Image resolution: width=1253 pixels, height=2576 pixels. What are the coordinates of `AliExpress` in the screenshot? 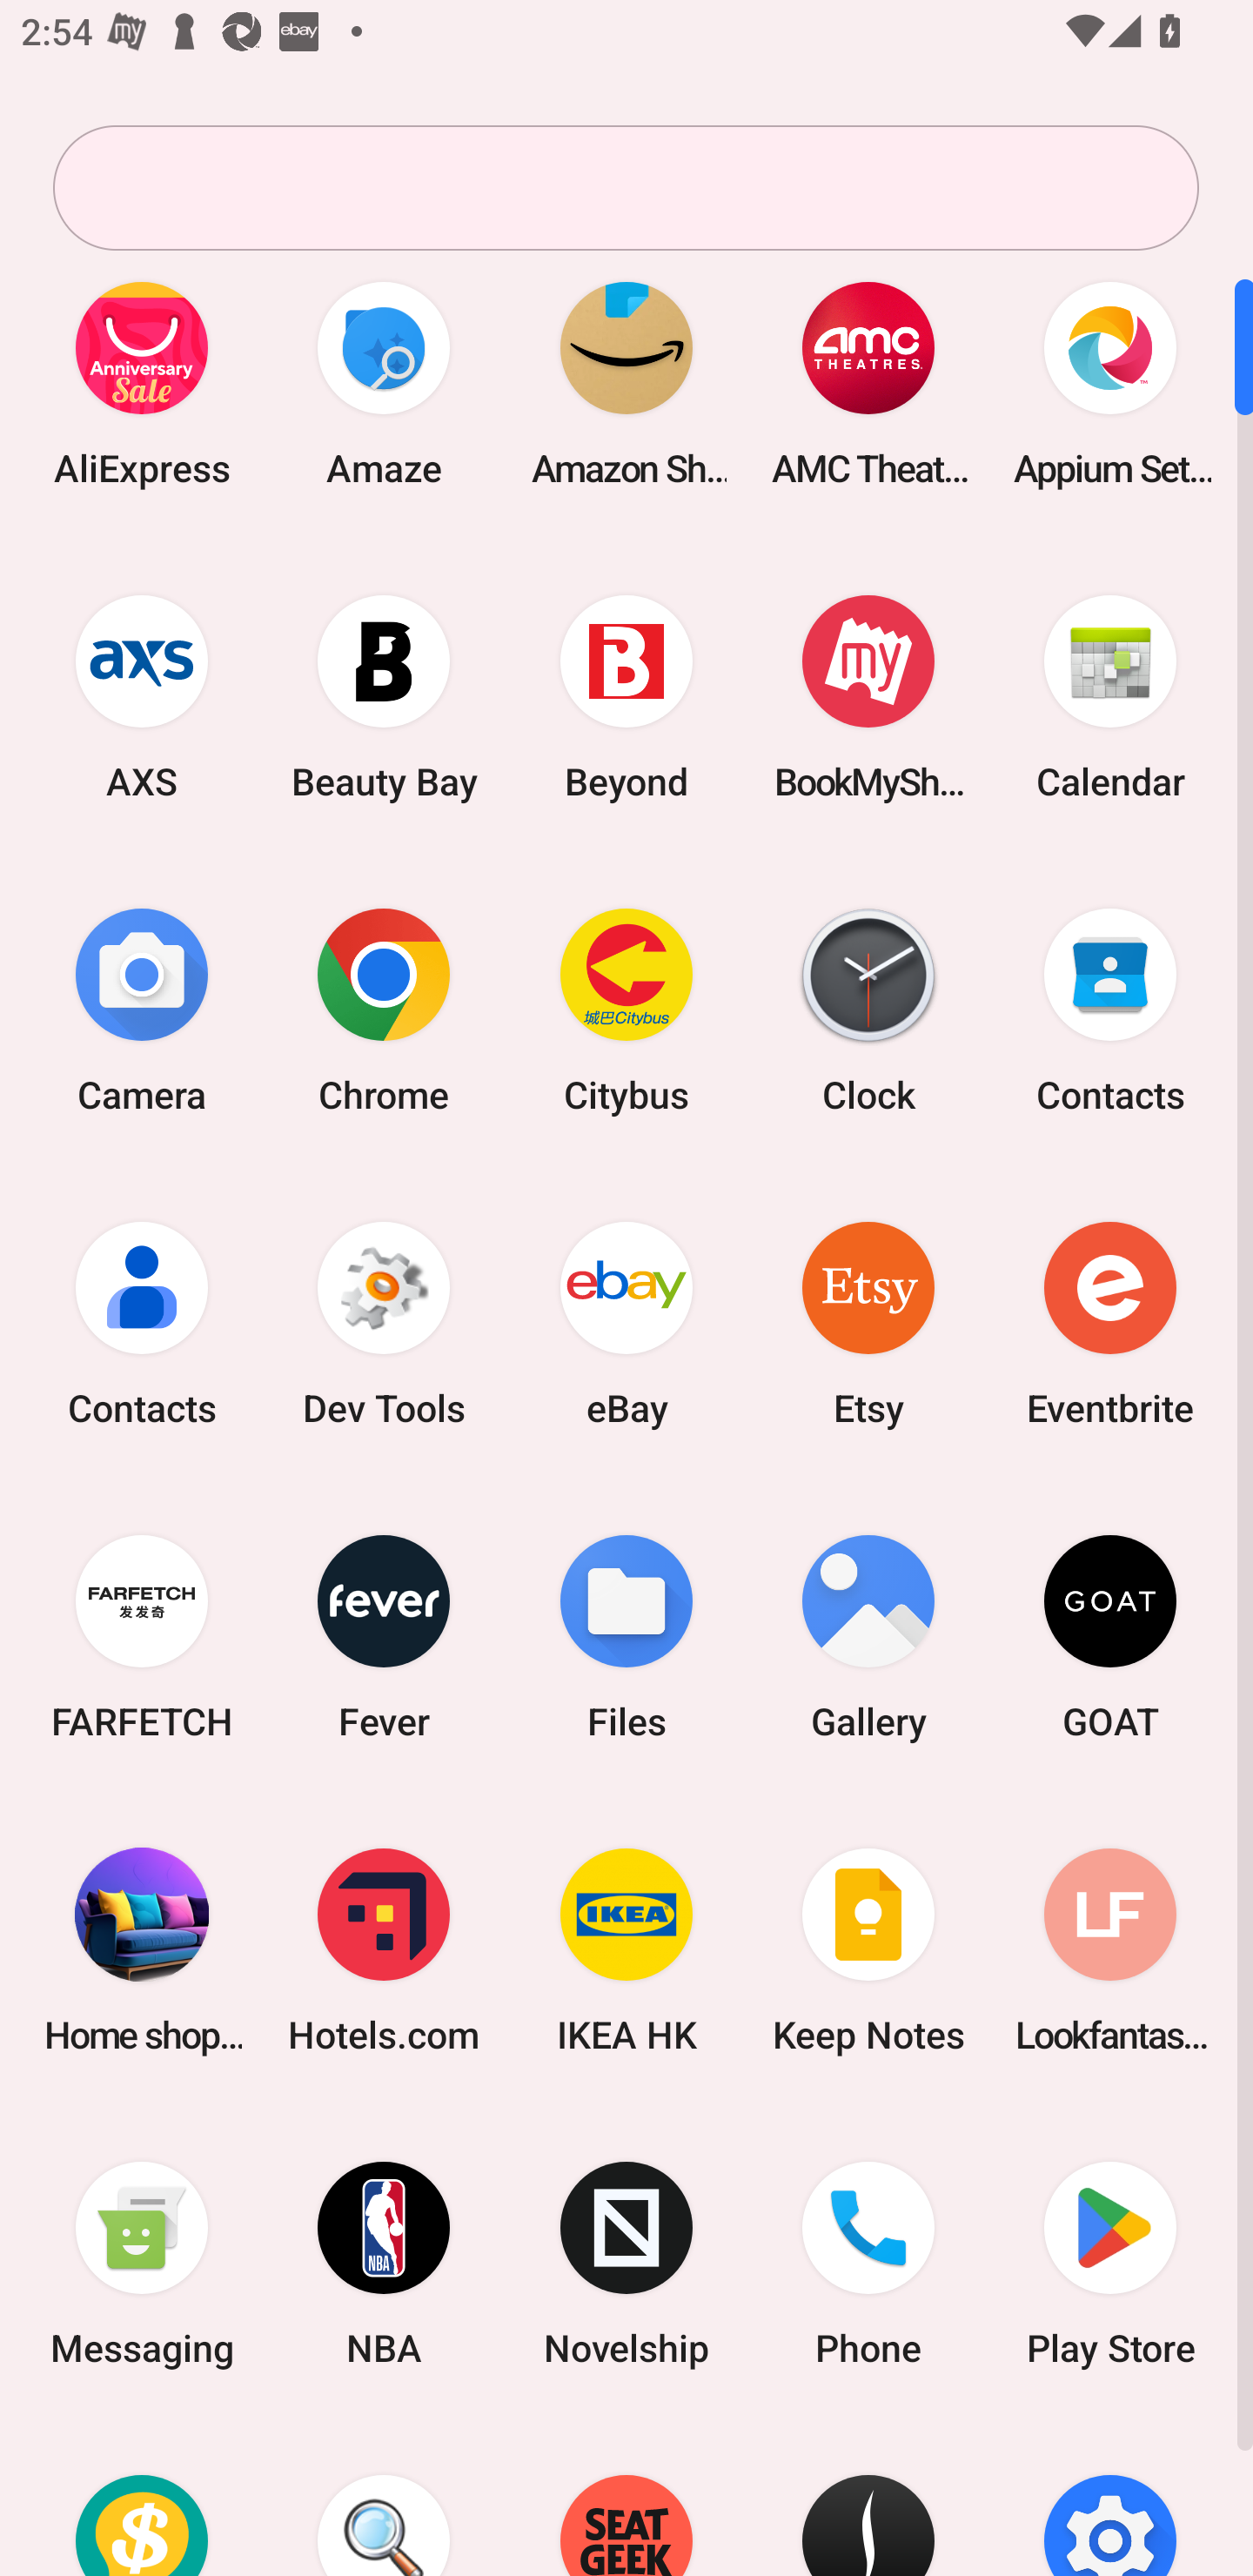 It's located at (142, 383).